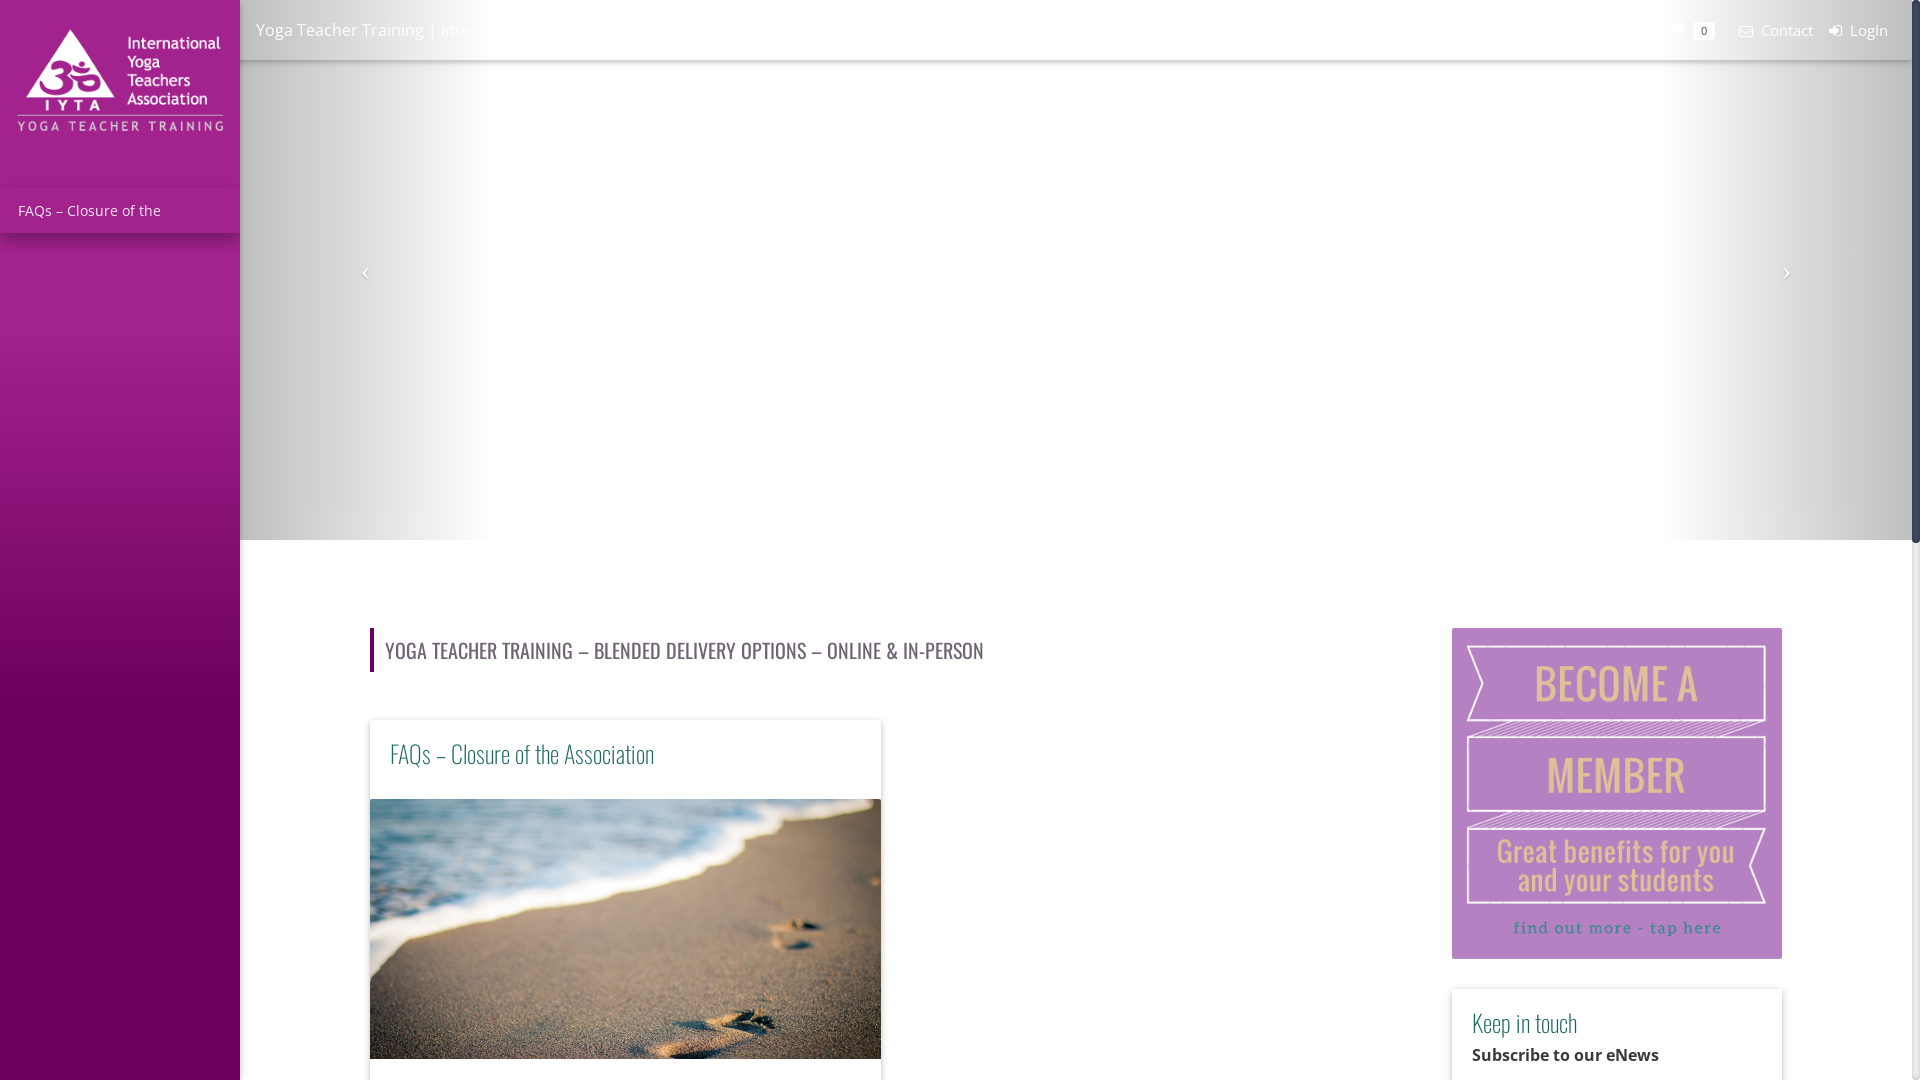  What do you see at coordinates (1690, 30) in the screenshot?
I see `0` at bounding box center [1690, 30].